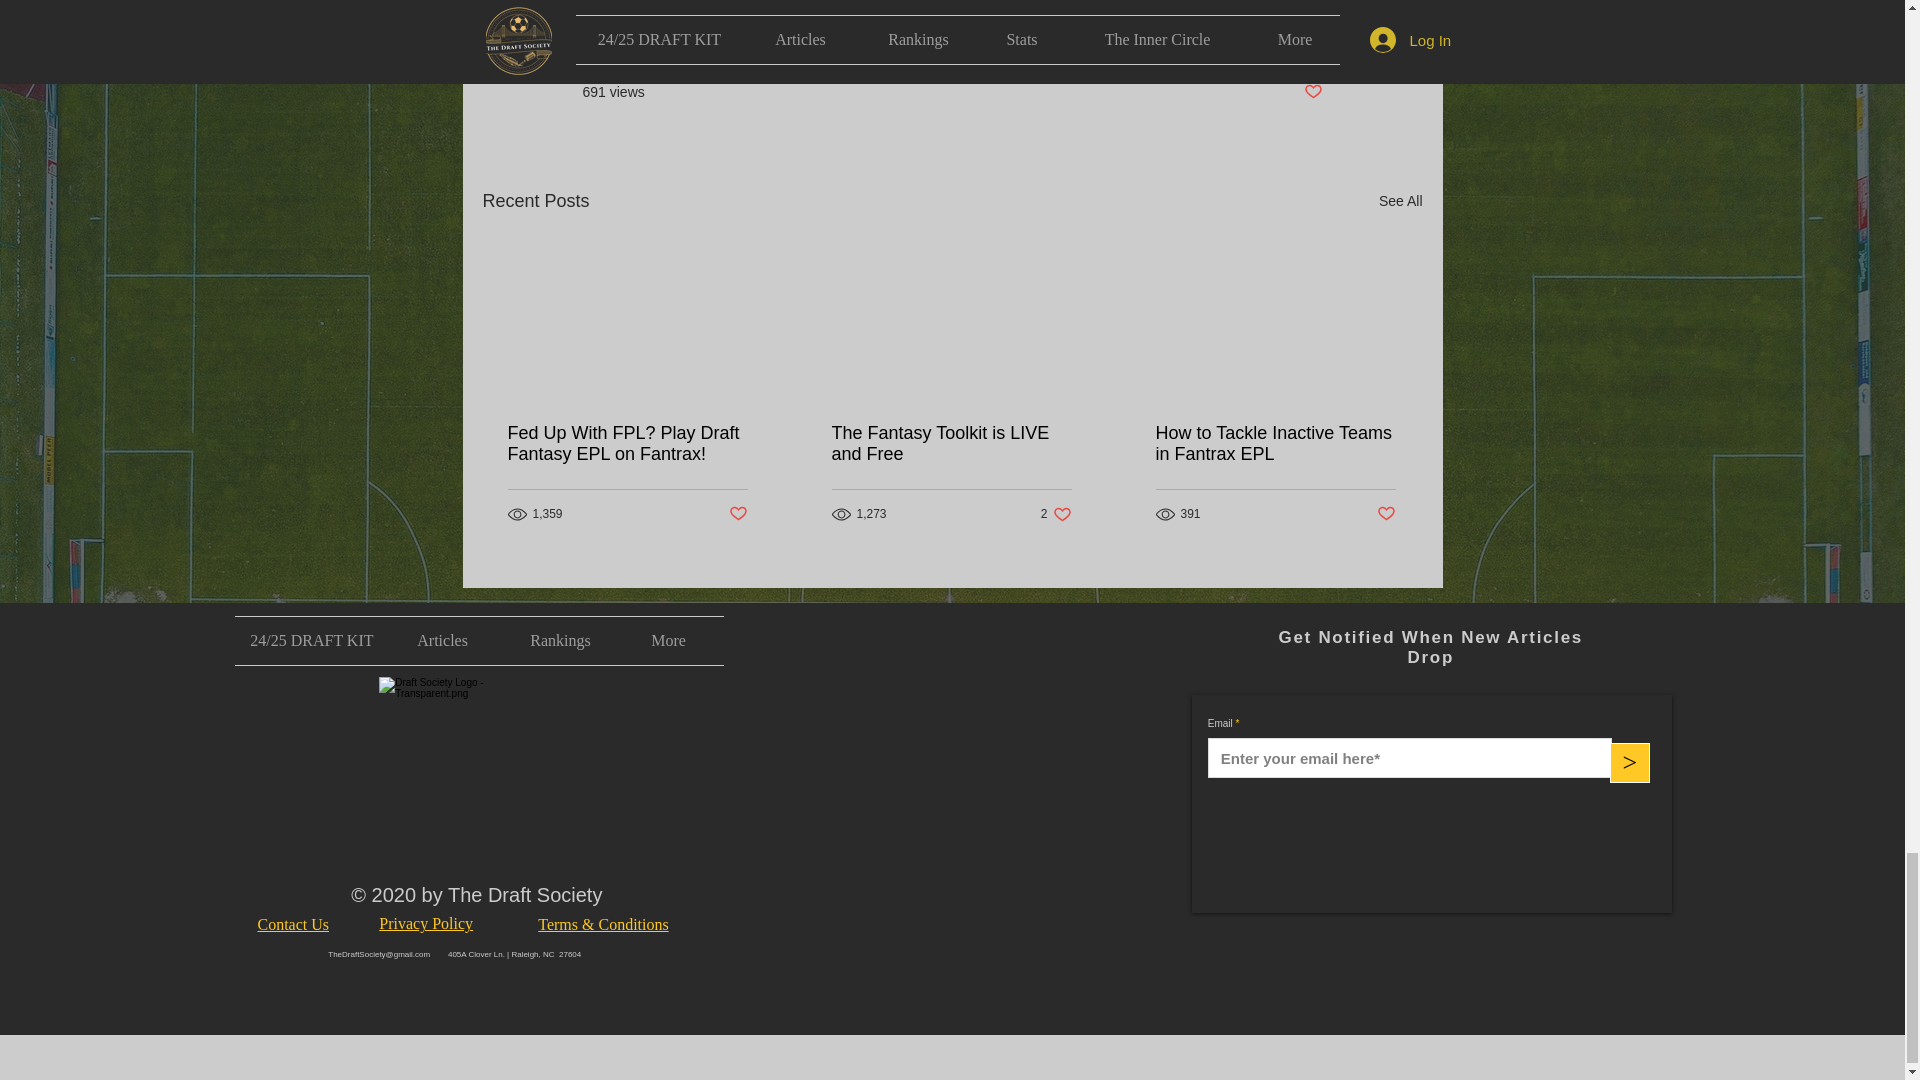 Image resolution: width=1920 pixels, height=1080 pixels. I want to click on Post not marked as liked, so click(1312, 92).